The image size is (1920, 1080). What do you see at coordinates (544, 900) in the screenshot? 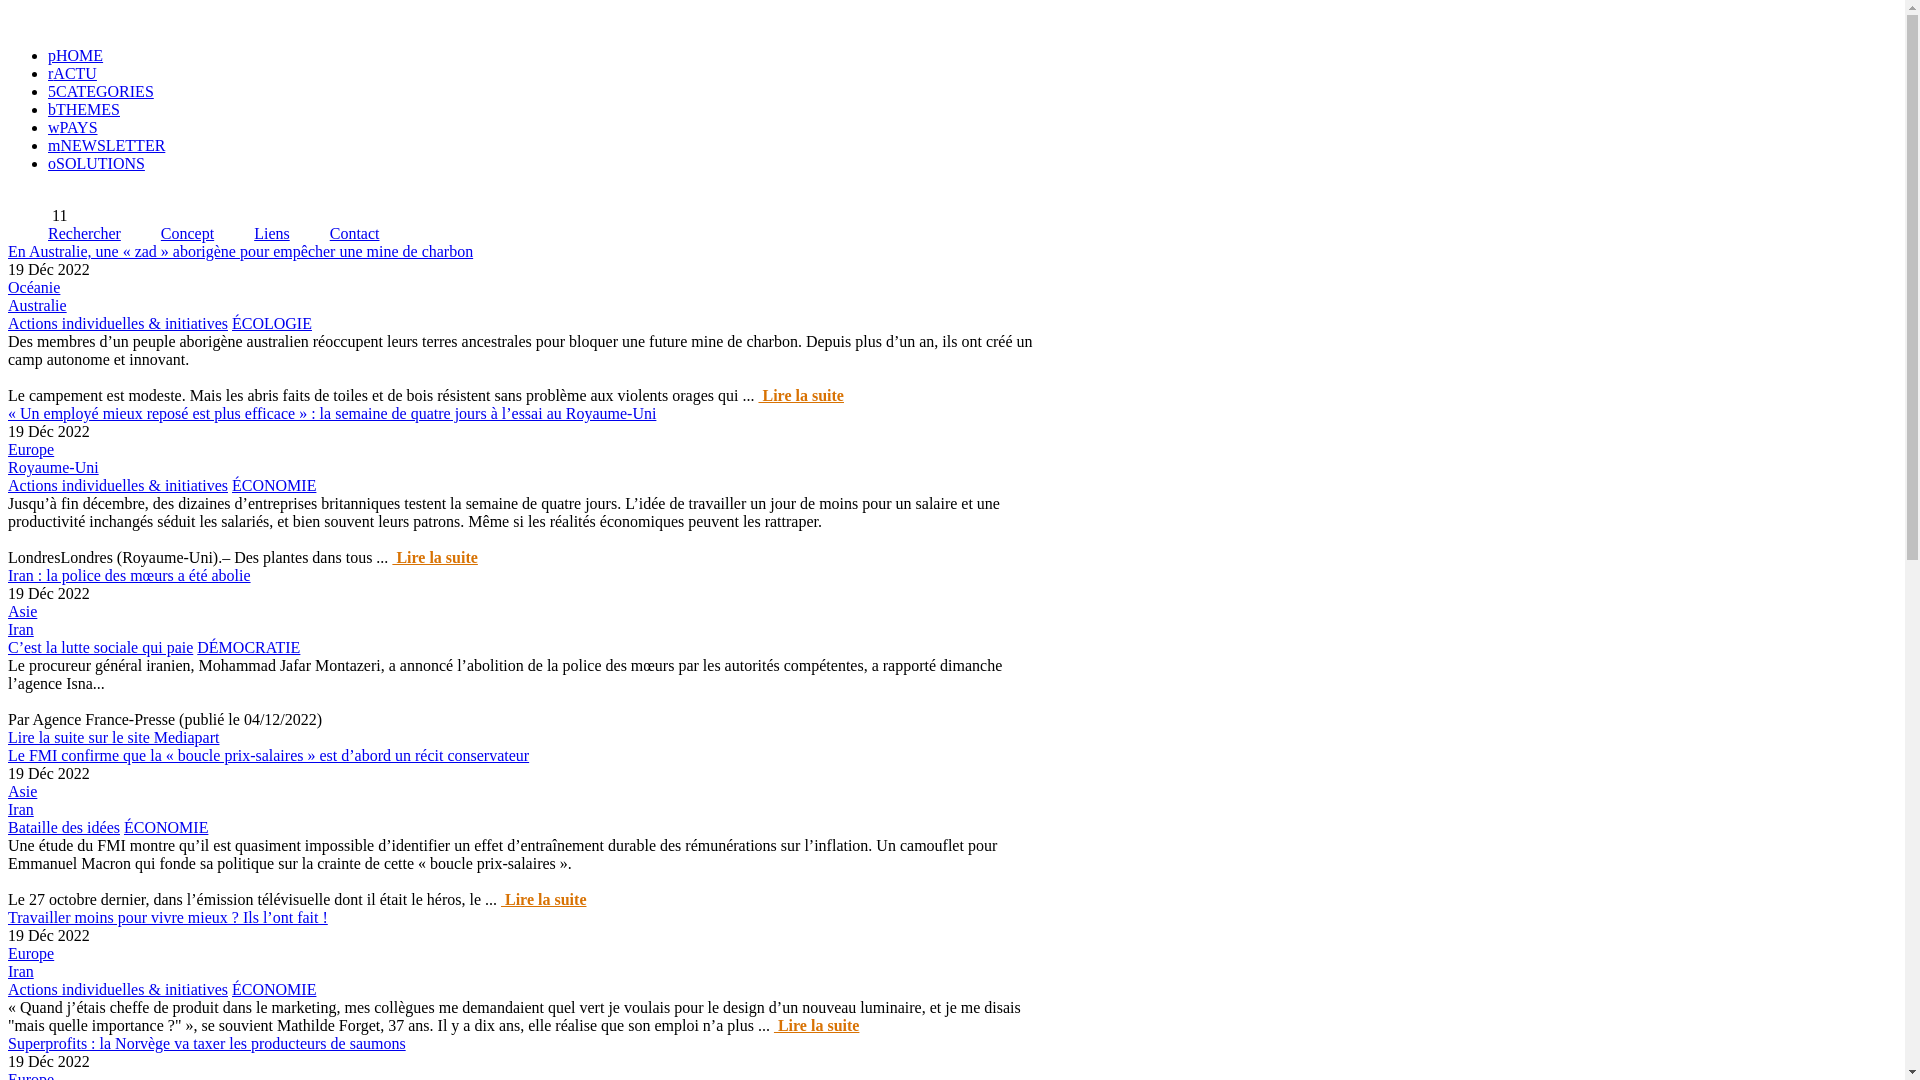
I see ` Lire la suite` at bounding box center [544, 900].